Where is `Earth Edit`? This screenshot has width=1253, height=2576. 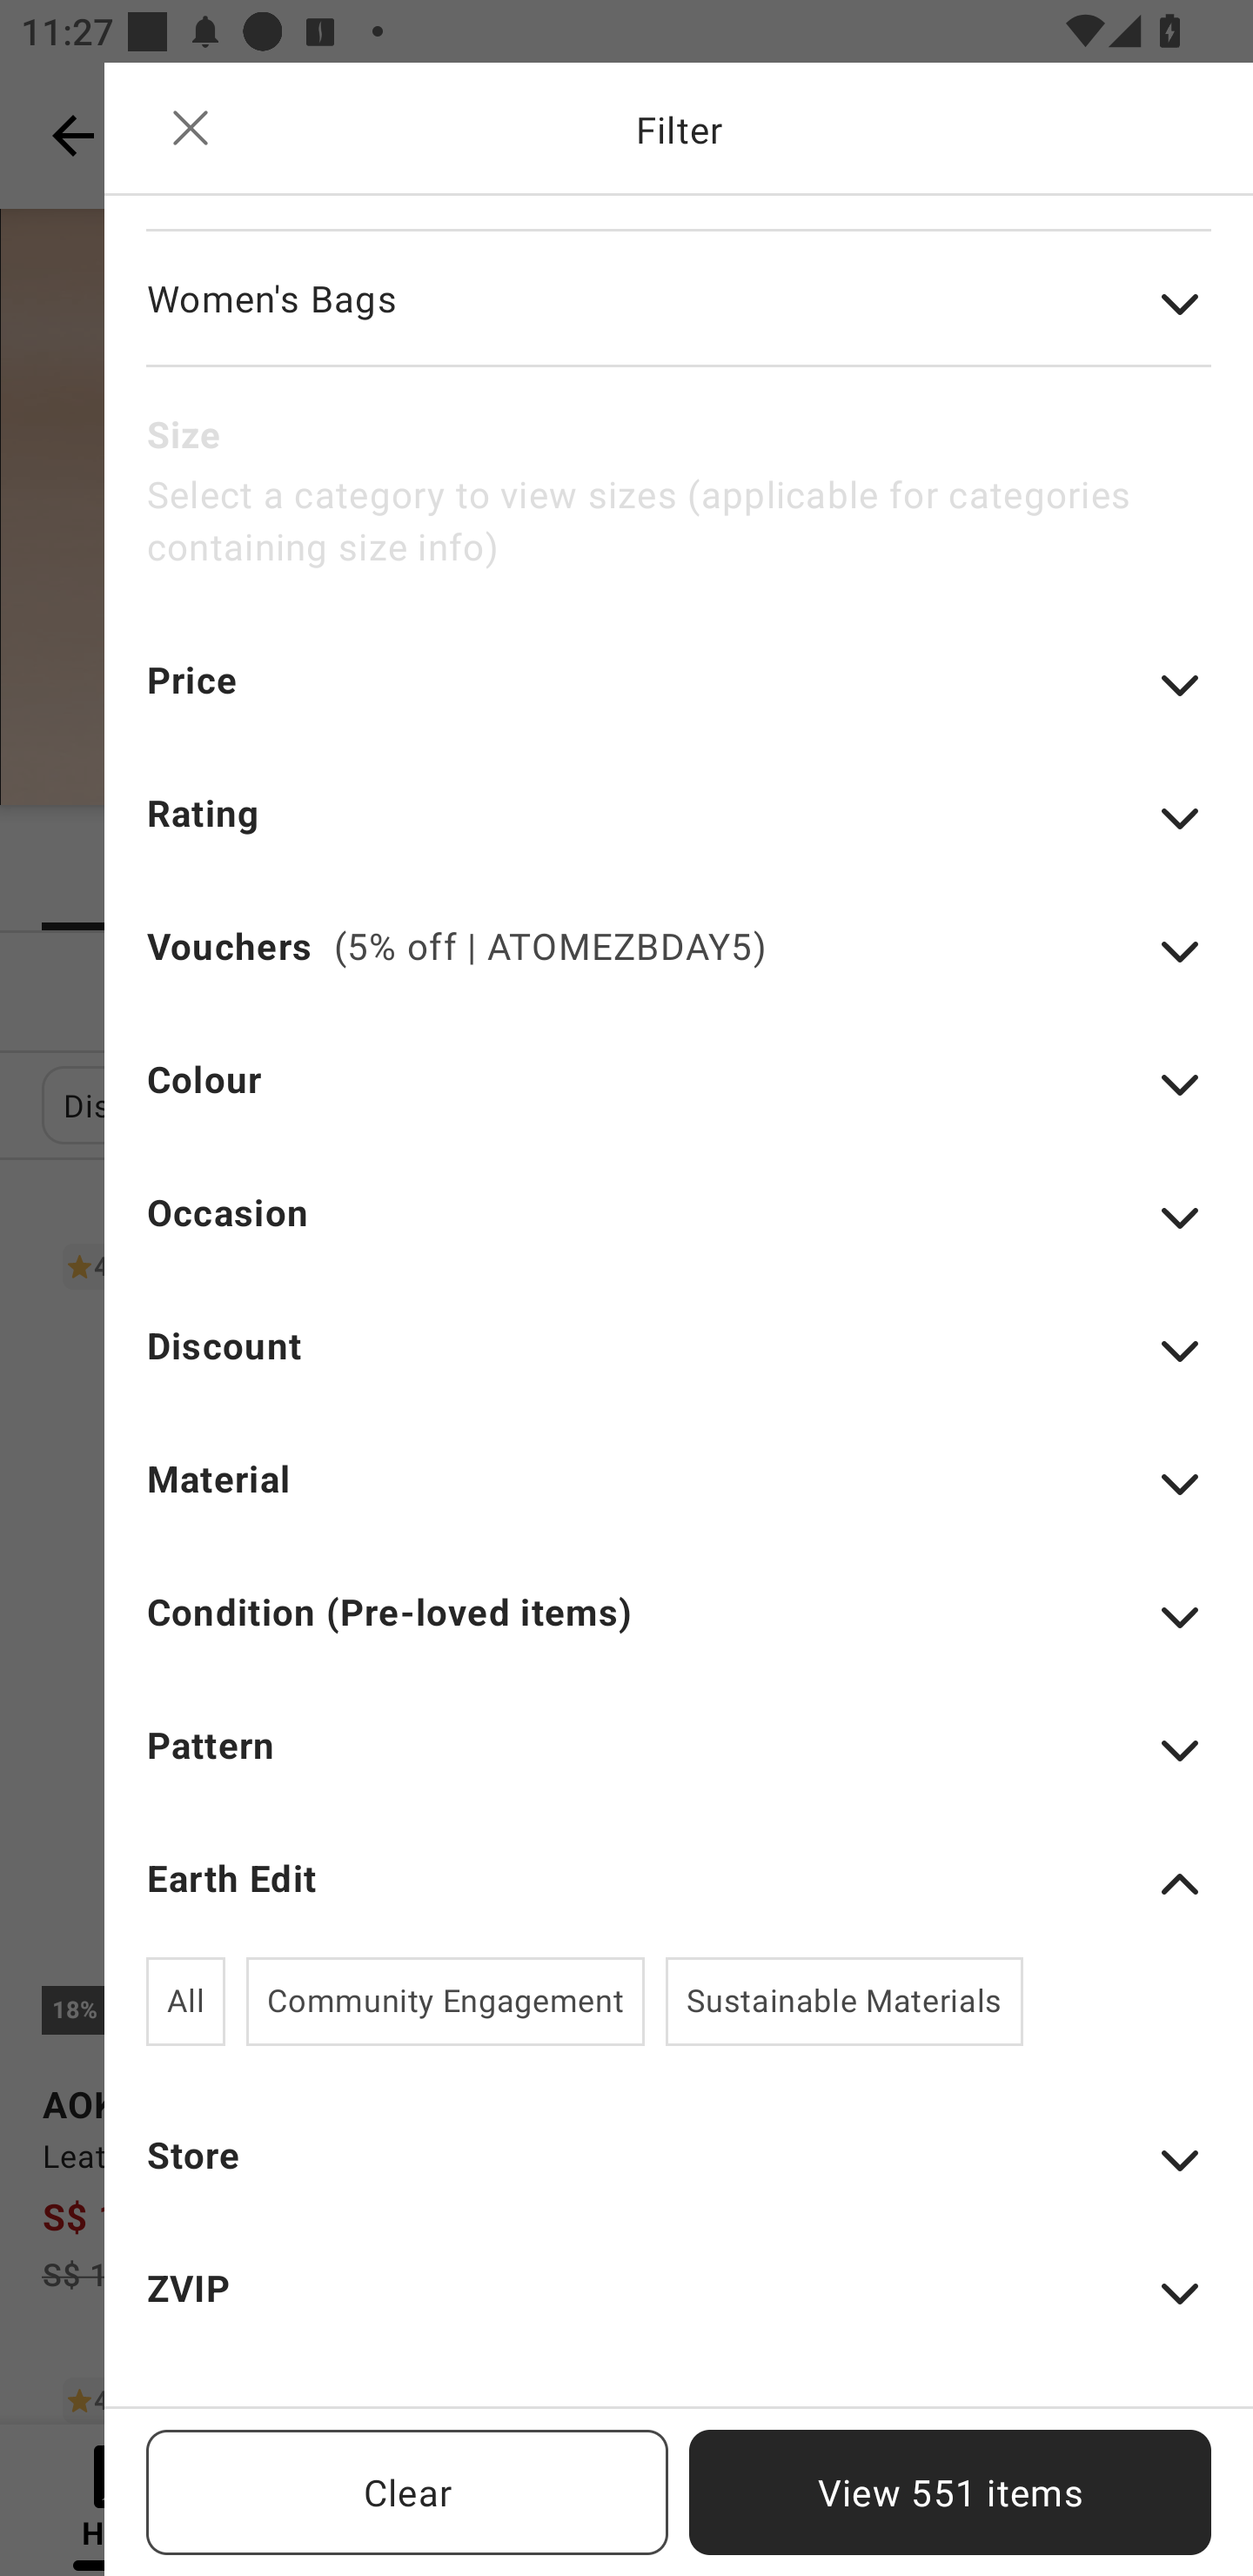
Earth Edit is located at coordinates (679, 1884).